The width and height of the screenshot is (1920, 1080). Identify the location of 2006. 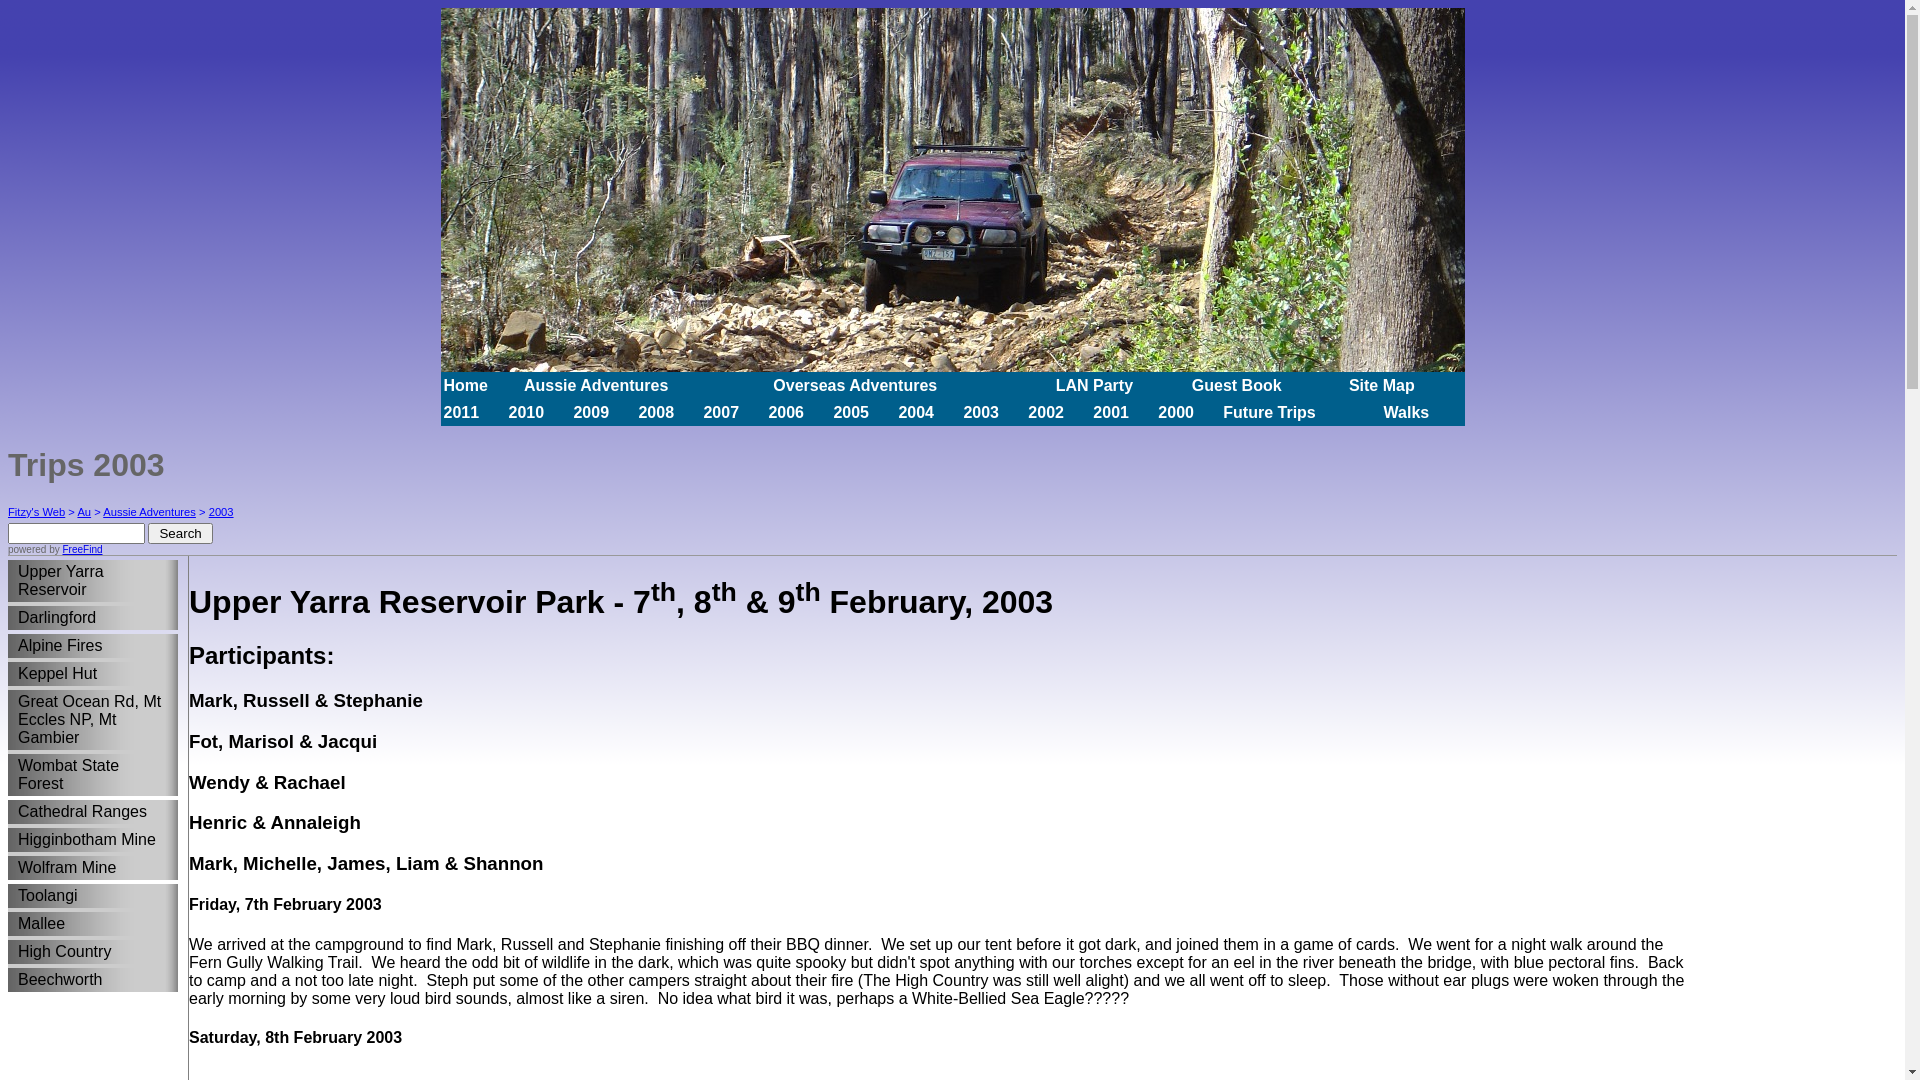
(786, 412).